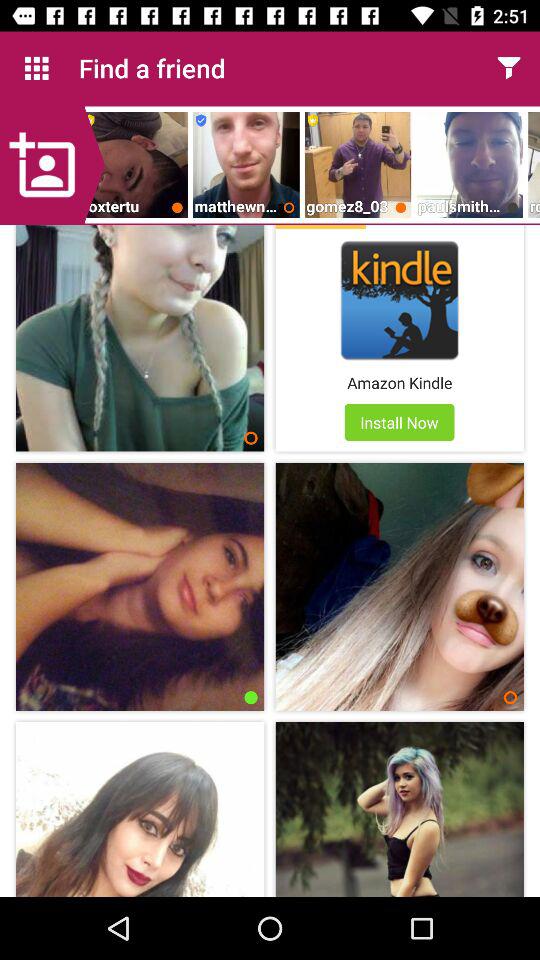 The height and width of the screenshot is (960, 540). What do you see at coordinates (400, 300) in the screenshot?
I see `select app above amazon kindle item` at bounding box center [400, 300].